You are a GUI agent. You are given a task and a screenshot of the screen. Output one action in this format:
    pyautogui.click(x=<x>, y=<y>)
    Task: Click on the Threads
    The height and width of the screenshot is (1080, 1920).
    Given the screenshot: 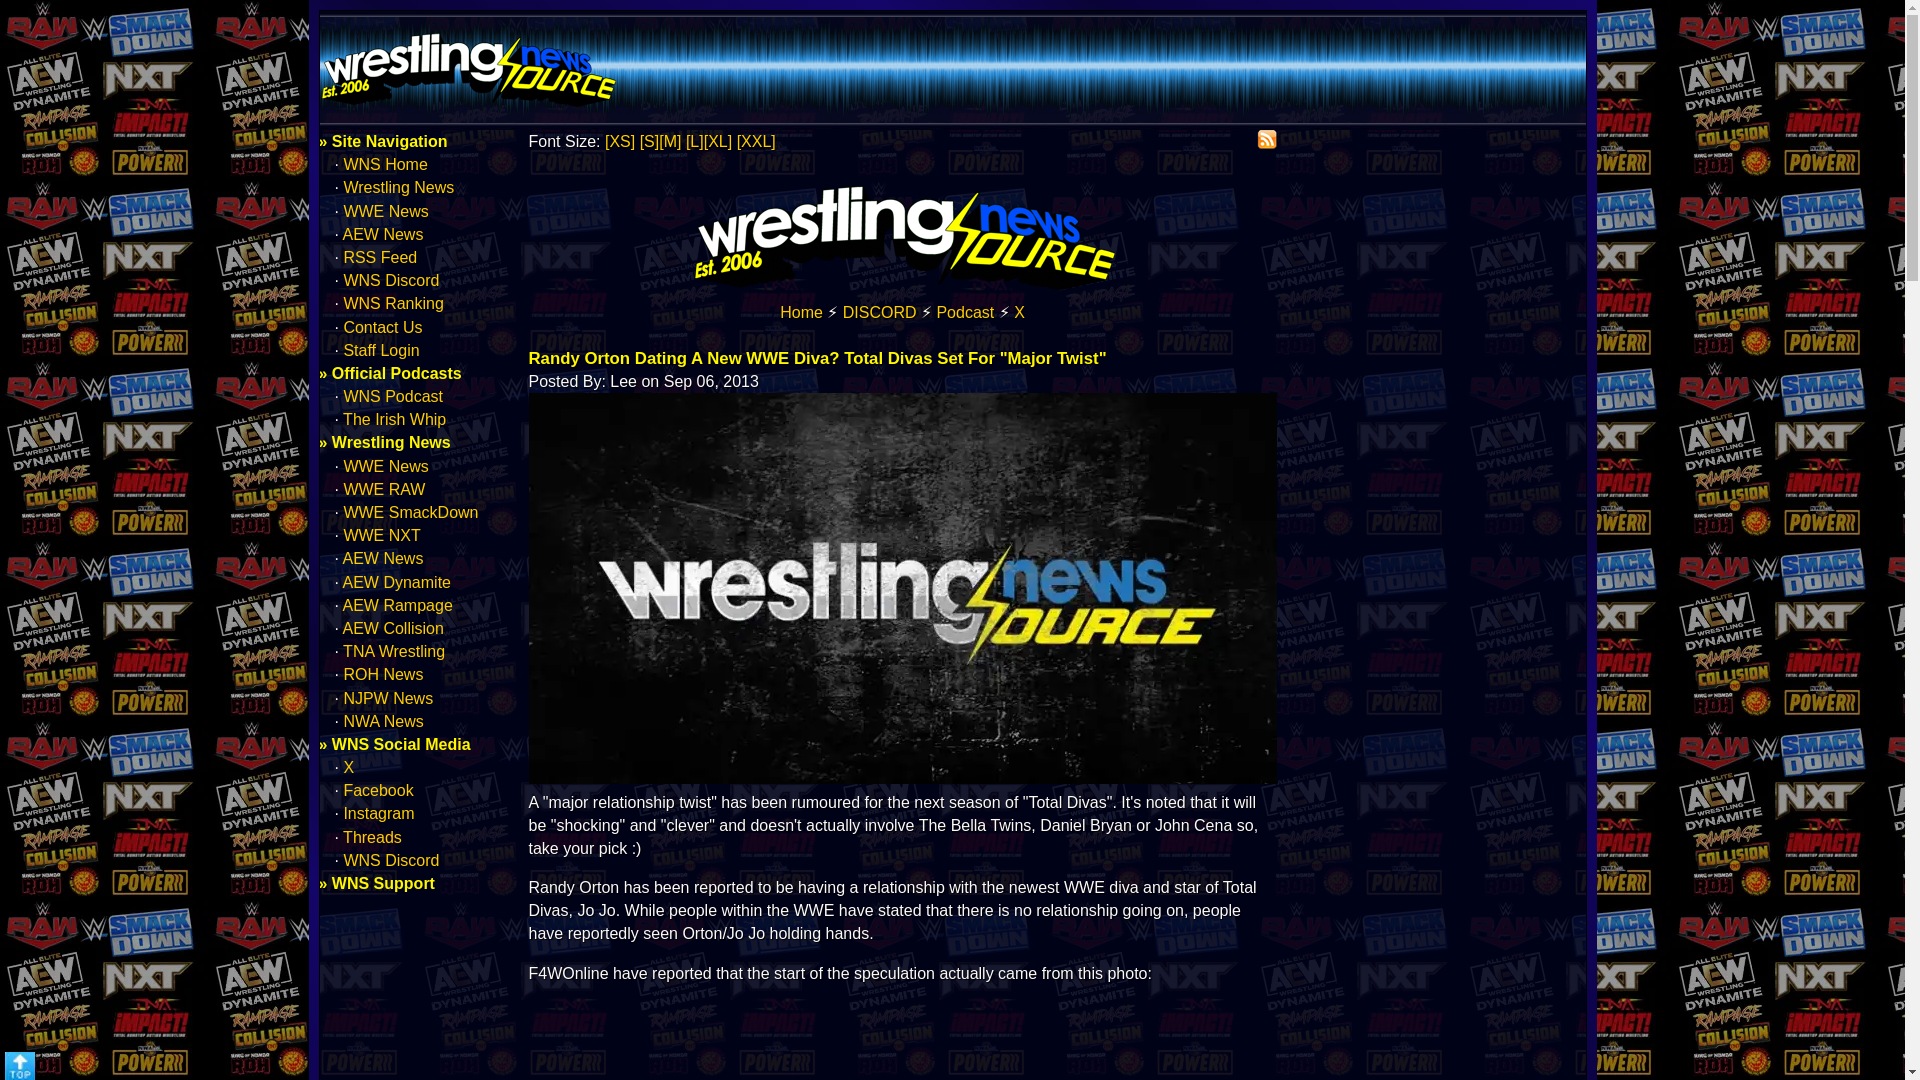 What is the action you would take?
    pyautogui.click(x=372, y=837)
    